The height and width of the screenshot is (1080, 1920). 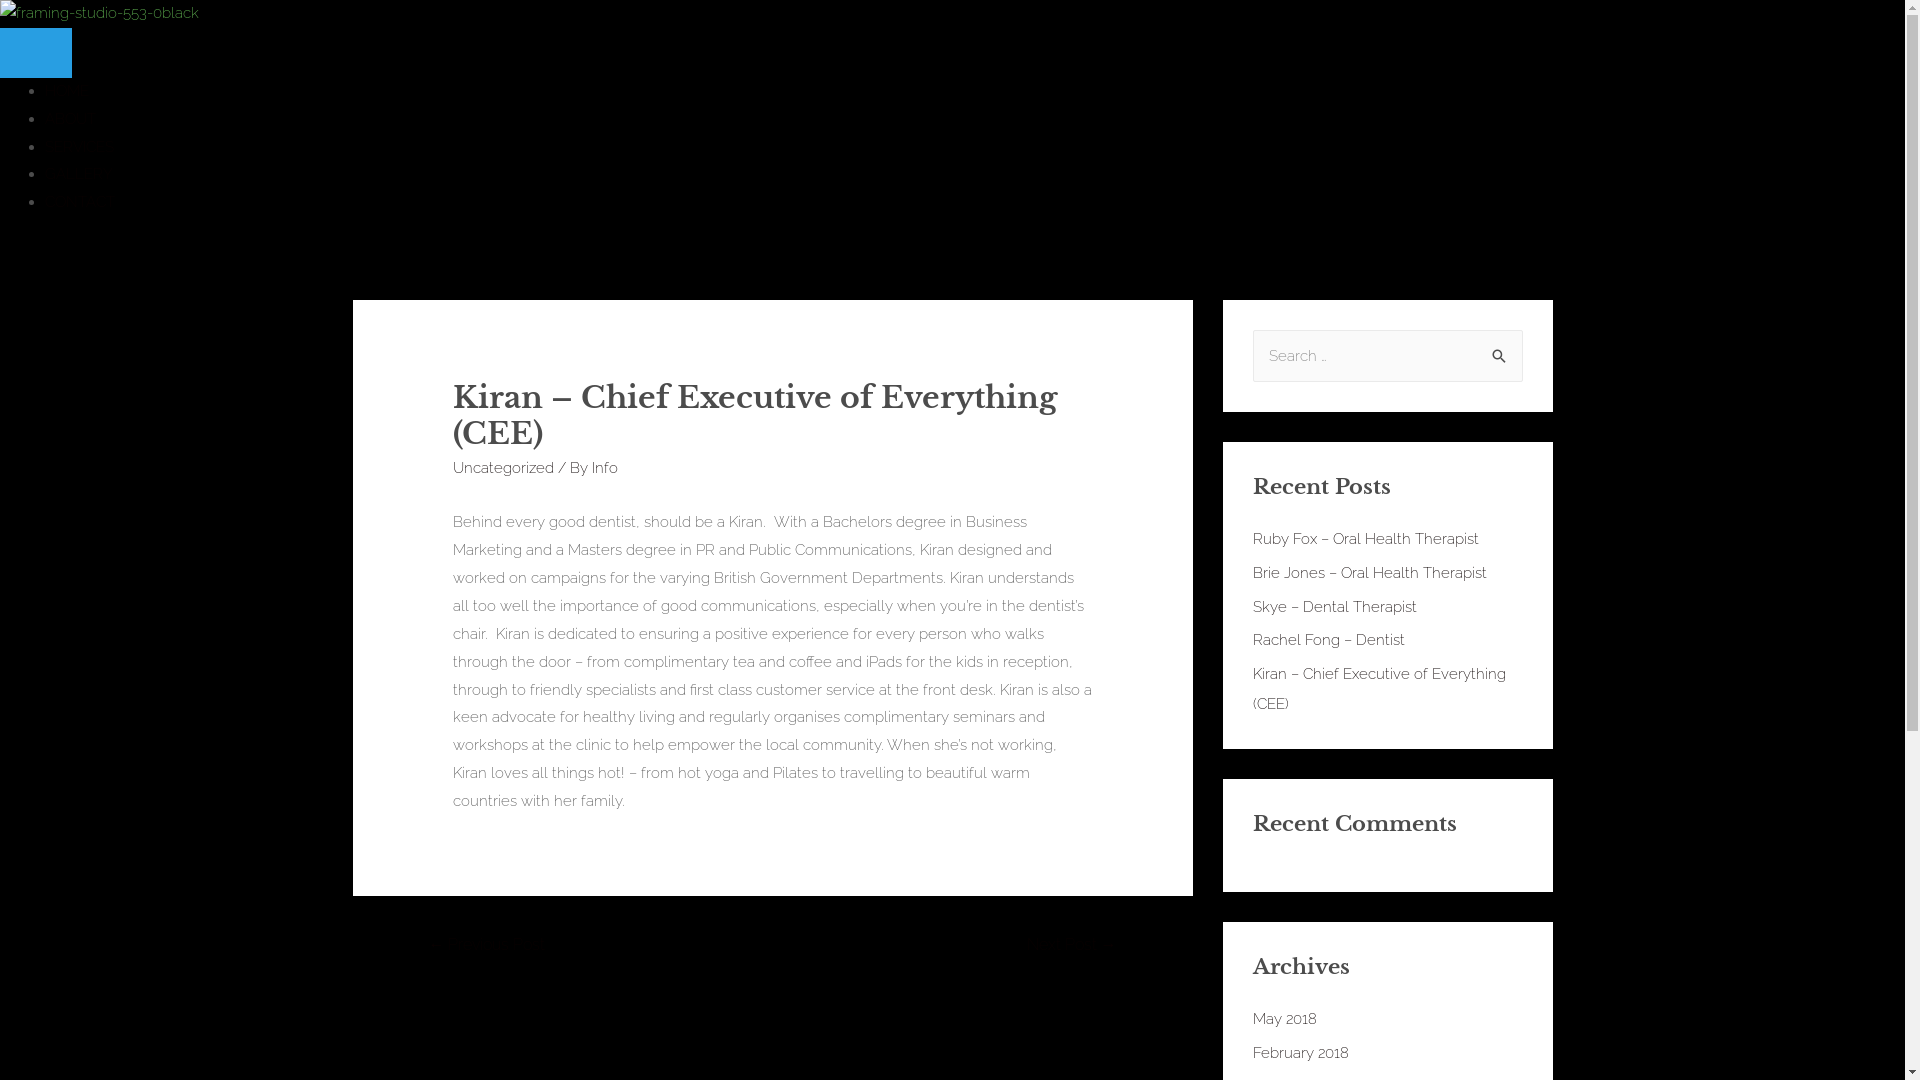 What do you see at coordinates (70, 119) in the screenshot?
I see `ABOUT` at bounding box center [70, 119].